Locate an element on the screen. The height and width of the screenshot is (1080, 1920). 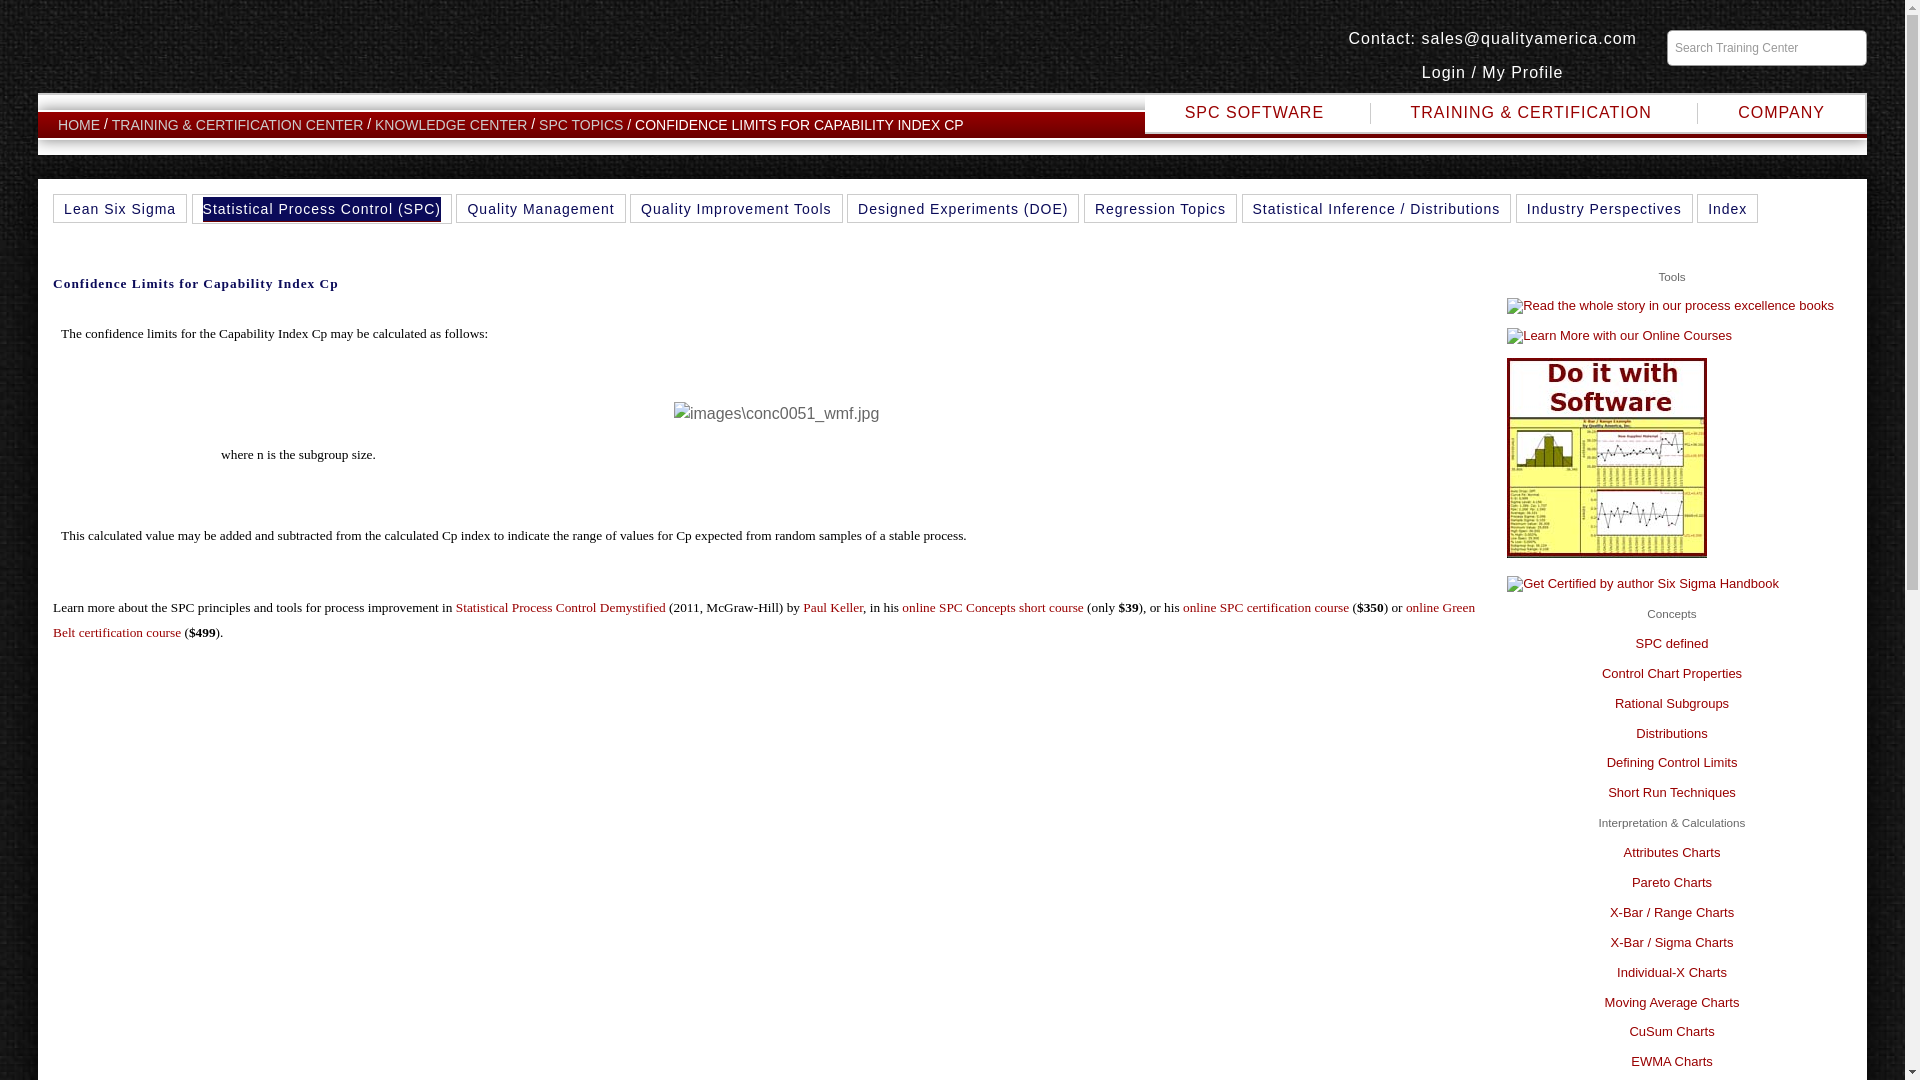
Lean Six Sigma is located at coordinates (120, 208).